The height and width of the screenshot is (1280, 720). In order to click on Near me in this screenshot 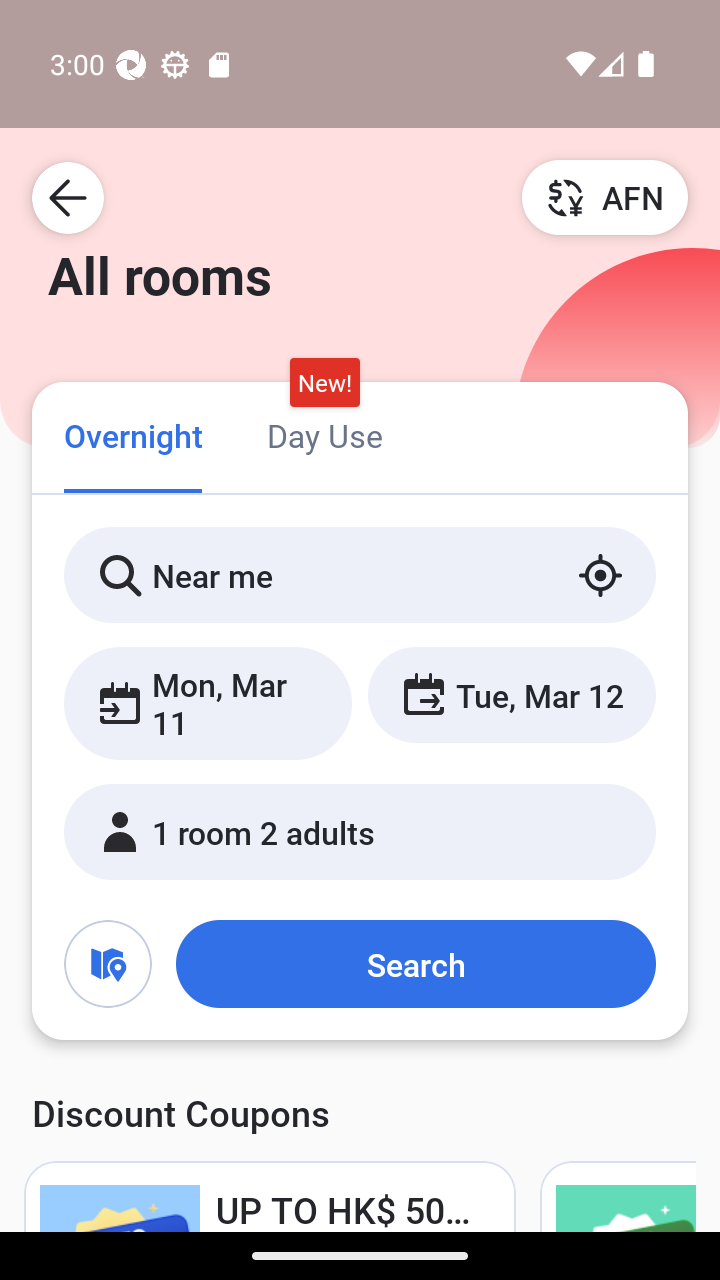, I will do `click(360, 575)`.